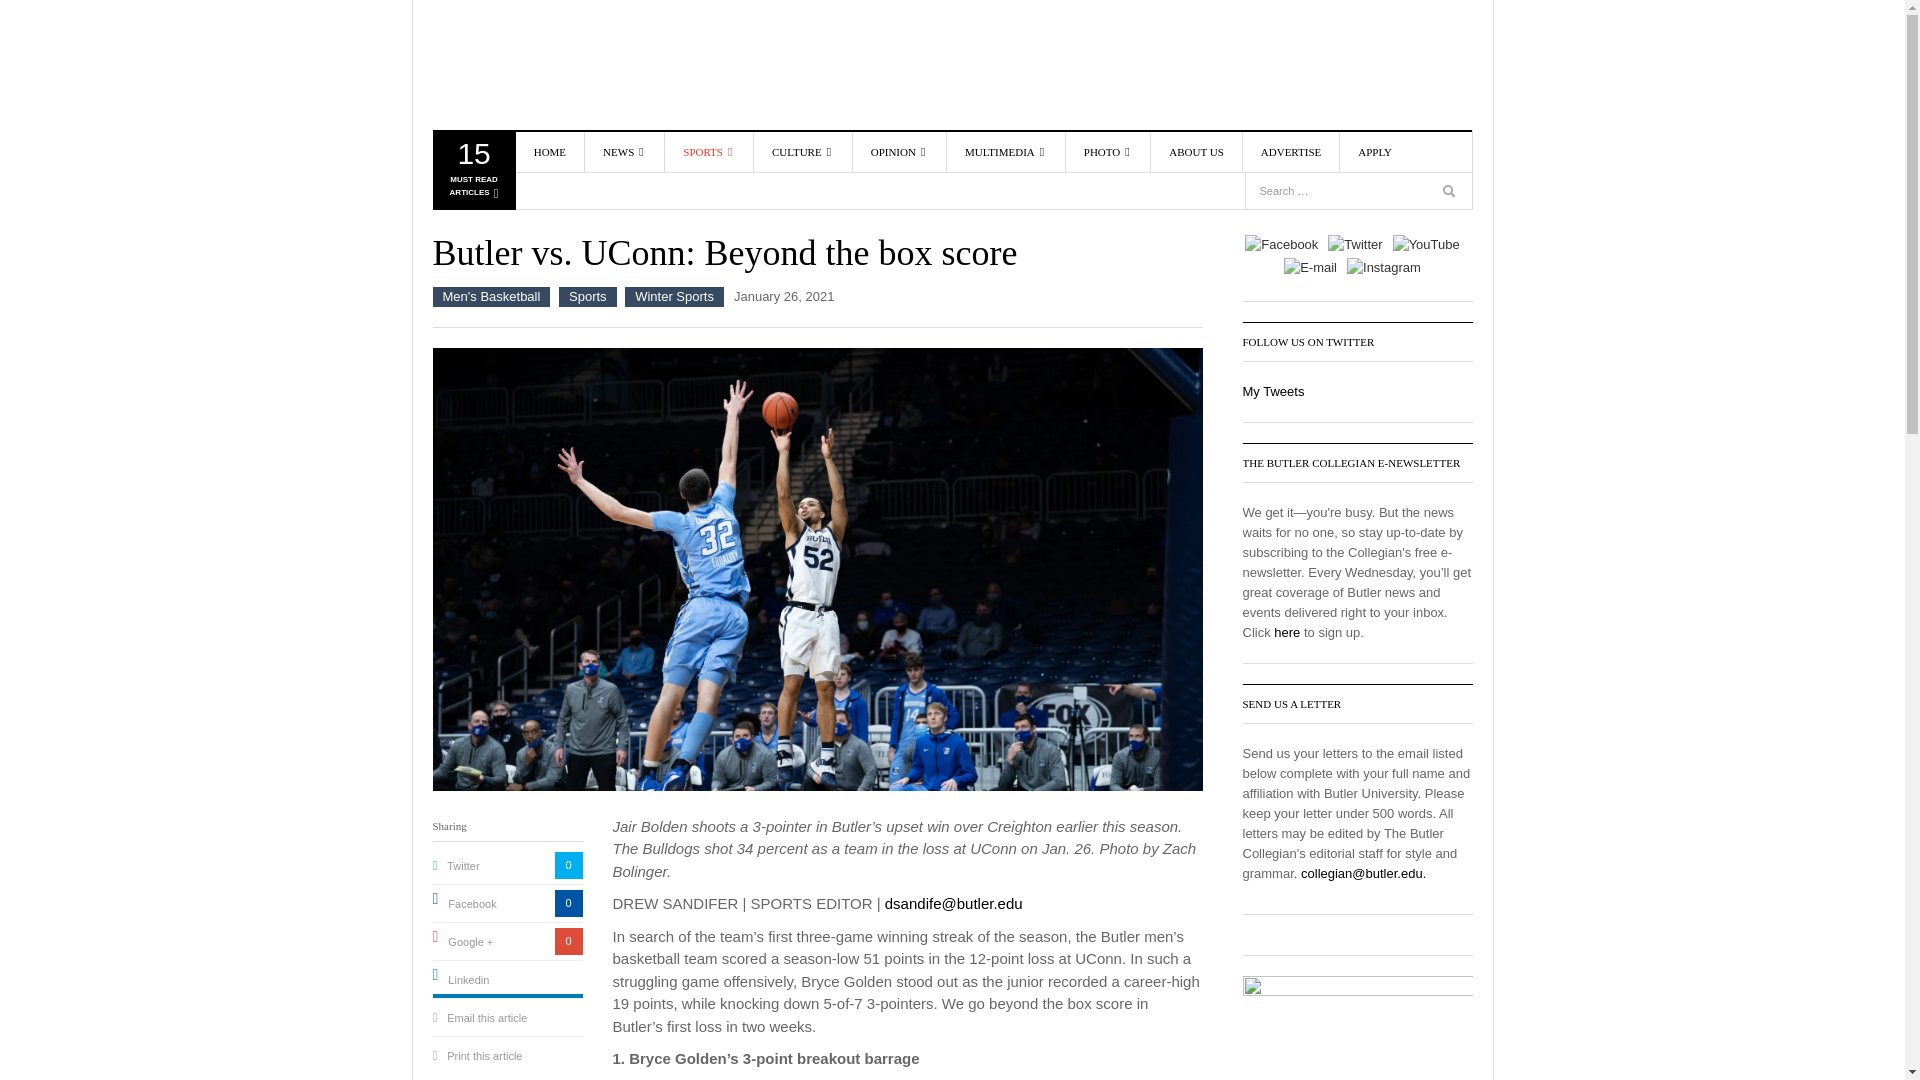 The width and height of the screenshot is (1920, 1080). What do you see at coordinates (624, 151) in the screenshot?
I see `The Butler Collegian` at bounding box center [624, 151].